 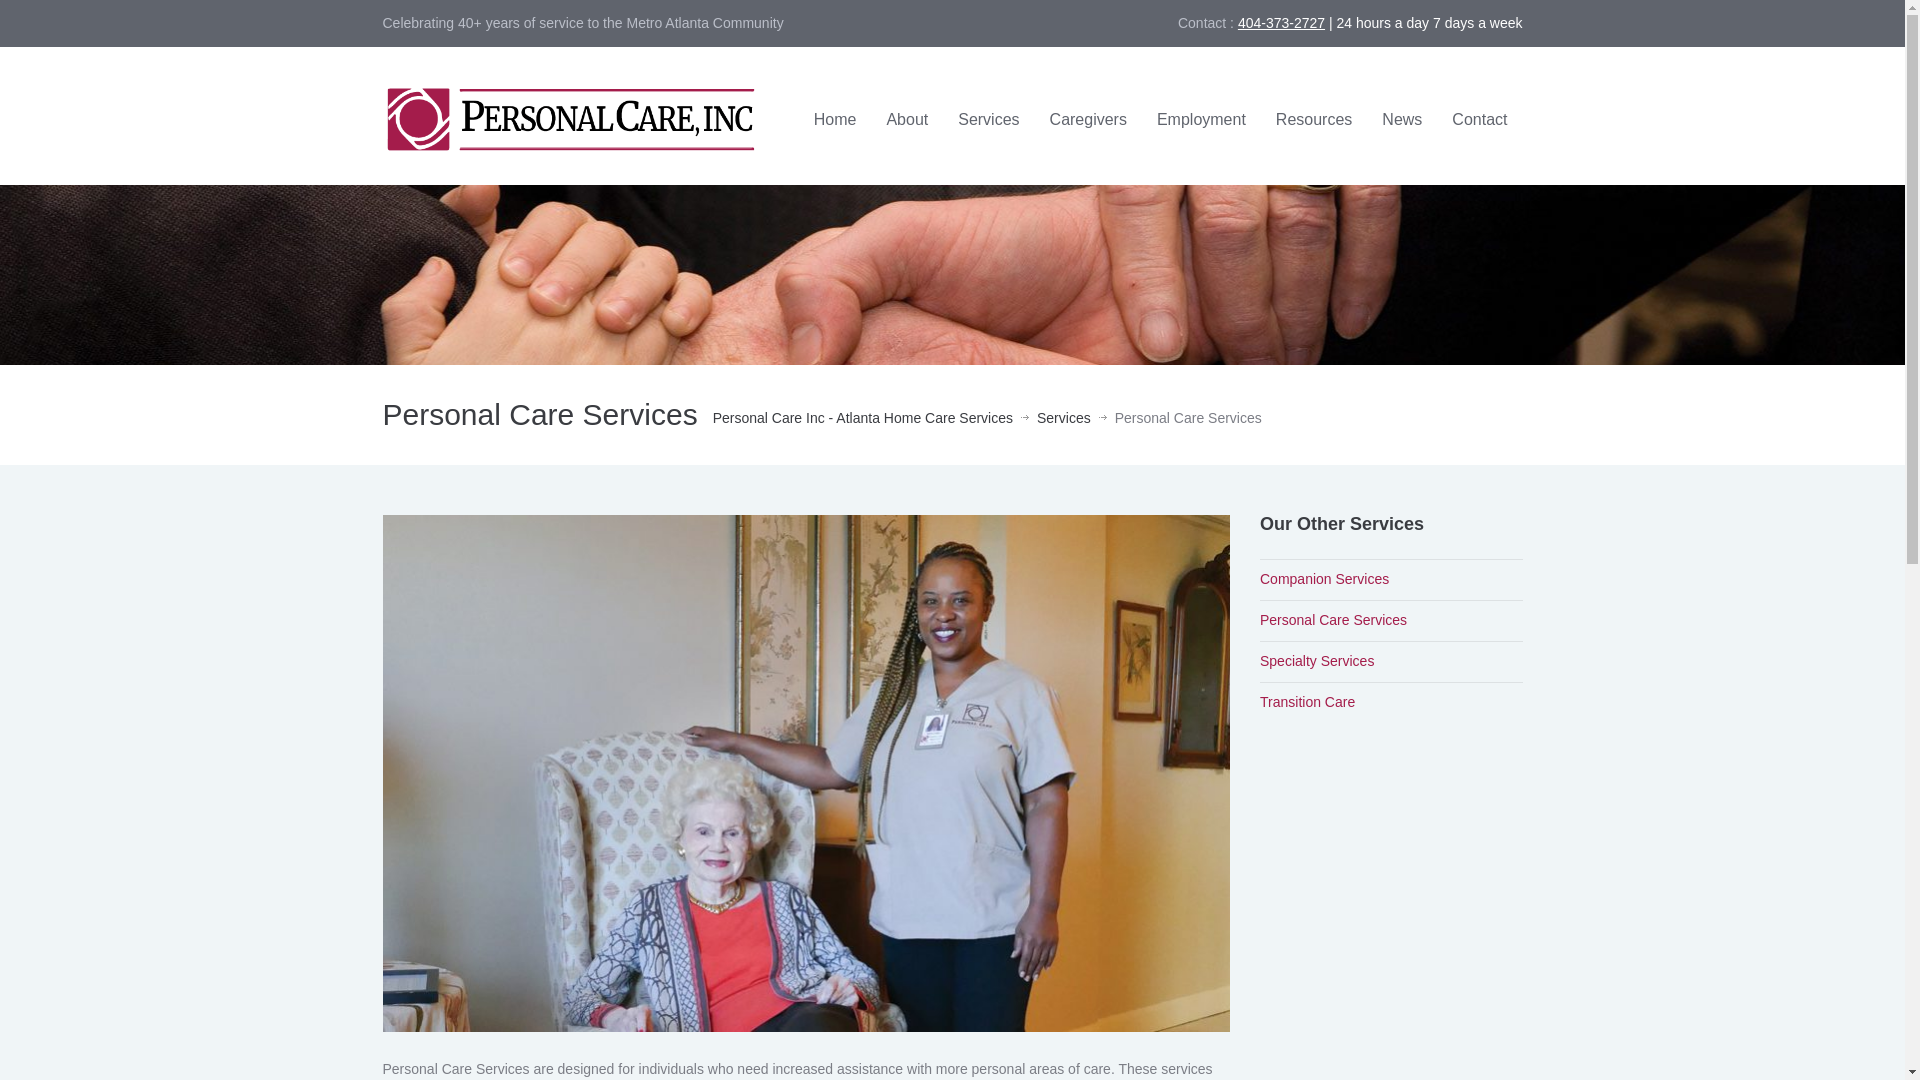 I want to click on Personal Care Inc - Atlanta Home Care Services, so click(x=862, y=418).